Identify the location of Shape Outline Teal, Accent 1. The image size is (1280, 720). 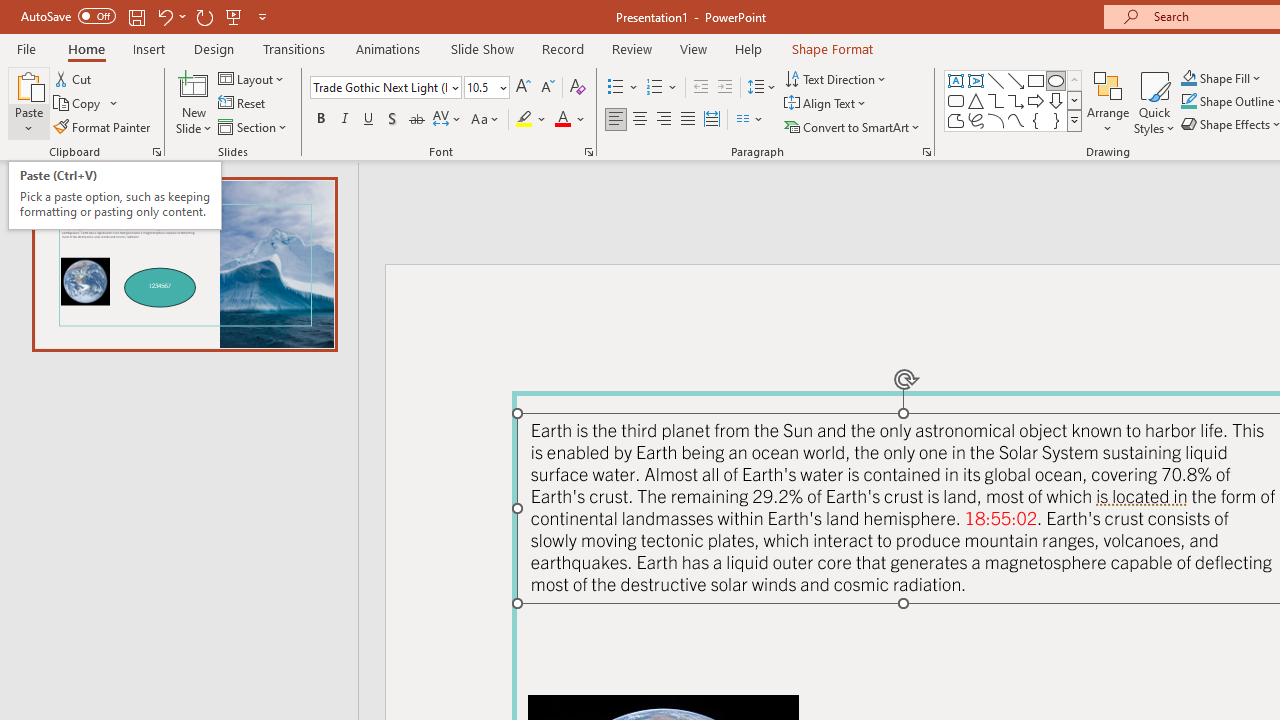
(1188, 102).